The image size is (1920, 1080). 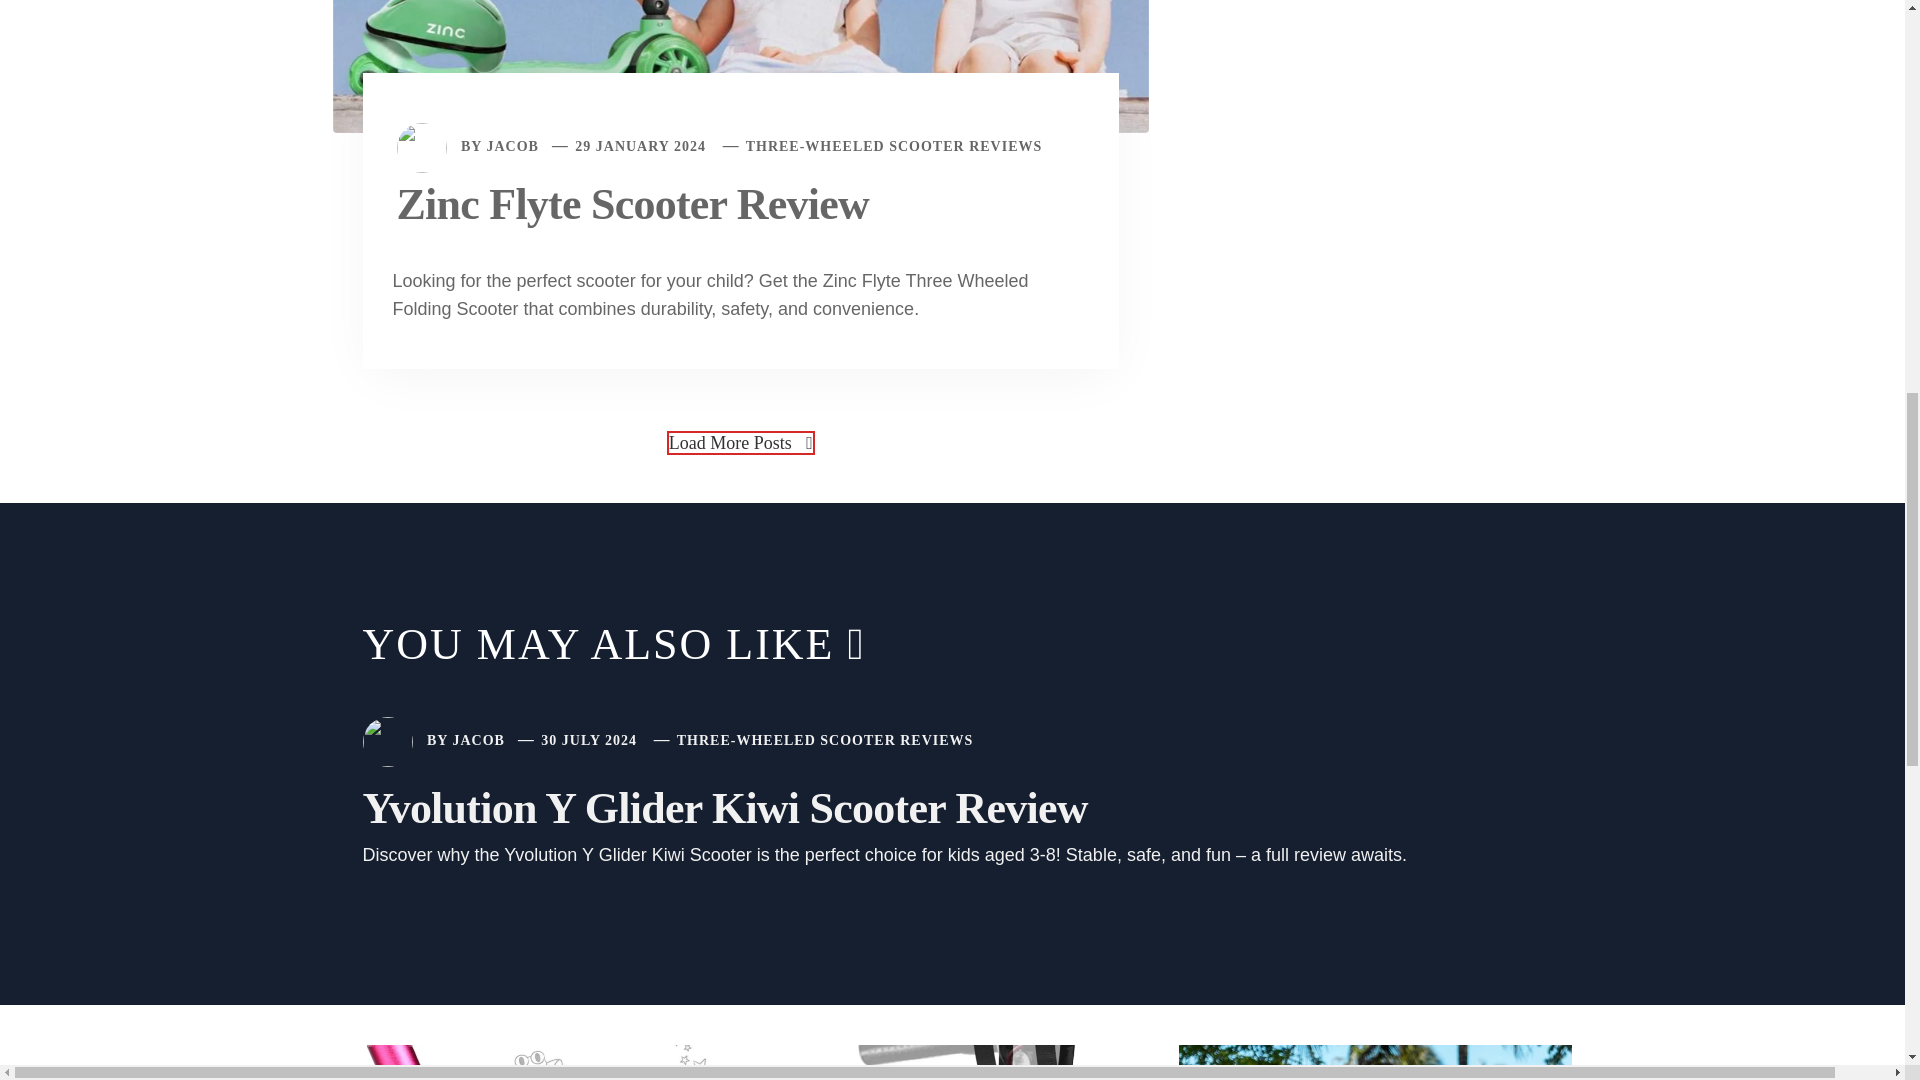 What do you see at coordinates (589, 740) in the screenshot?
I see `30 JULY 2024` at bounding box center [589, 740].